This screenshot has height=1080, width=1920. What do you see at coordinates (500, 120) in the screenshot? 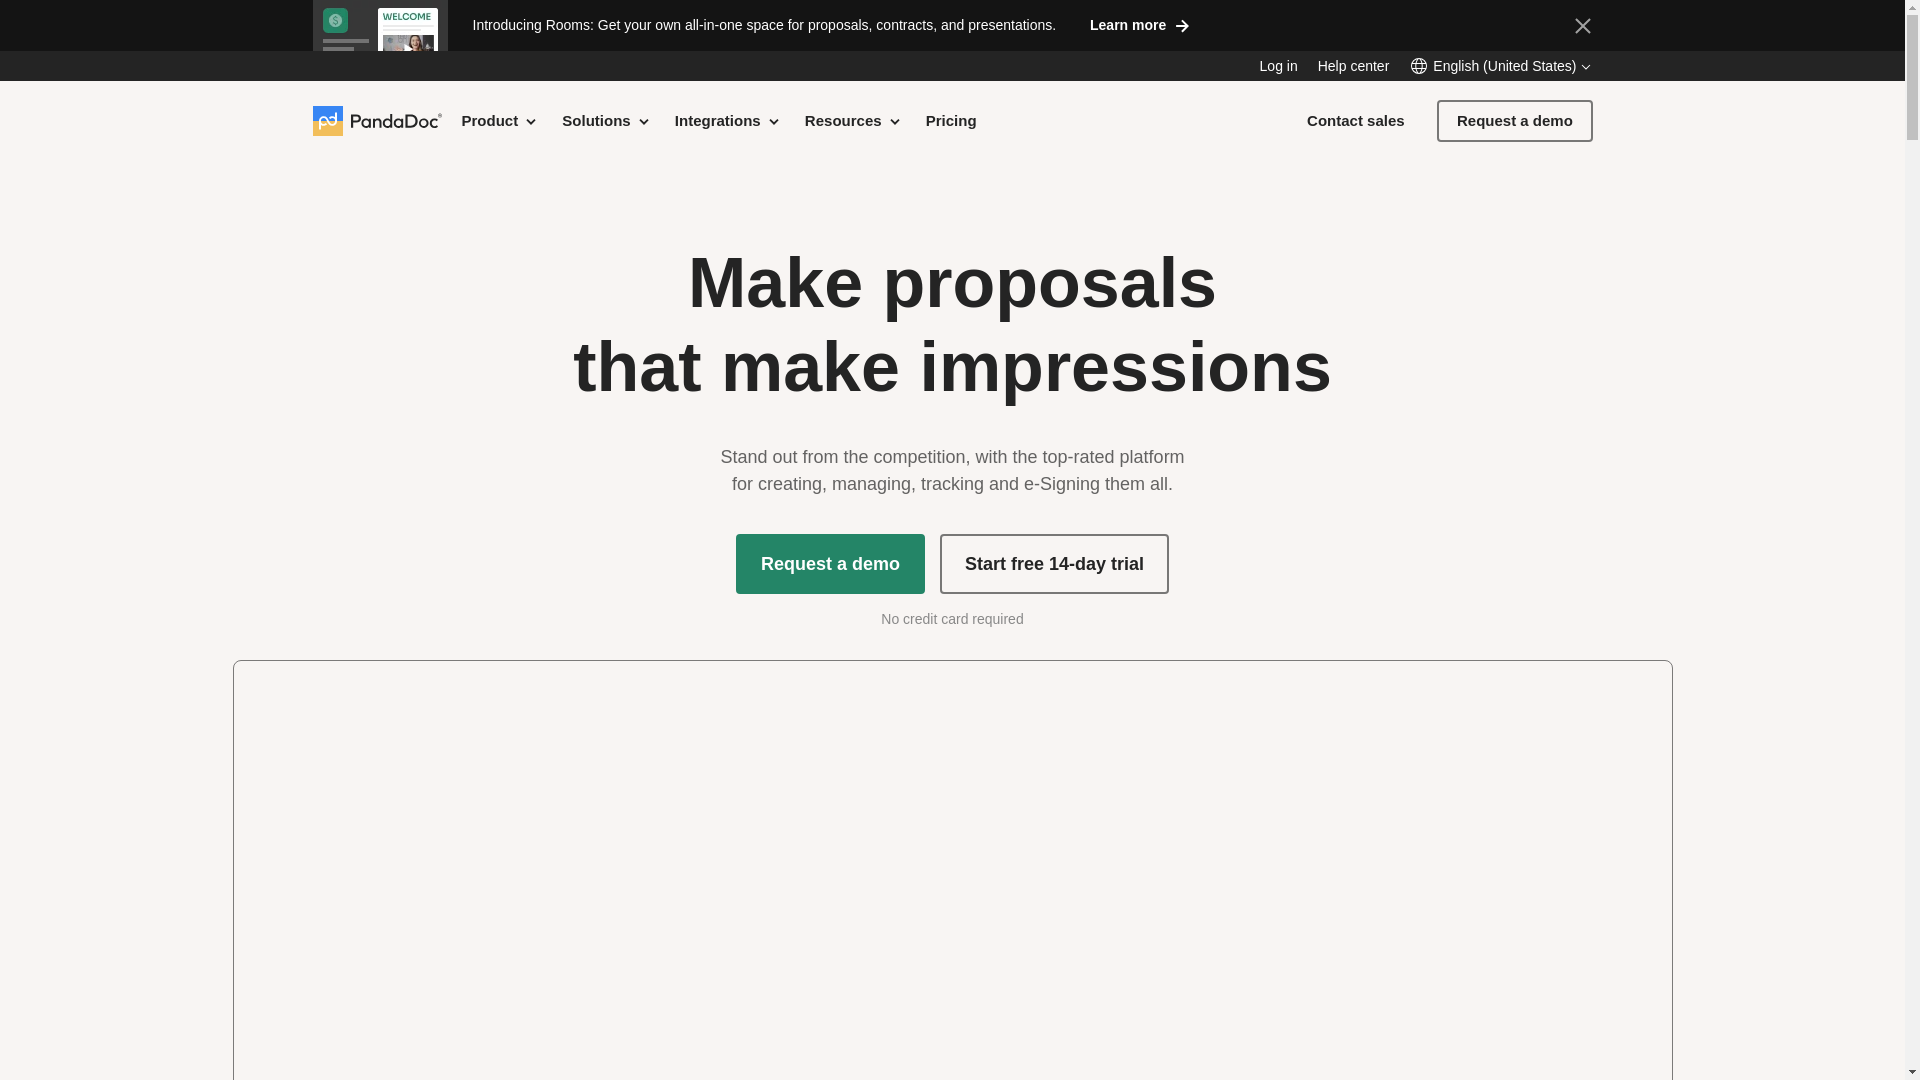
I see `Product` at bounding box center [500, 120].